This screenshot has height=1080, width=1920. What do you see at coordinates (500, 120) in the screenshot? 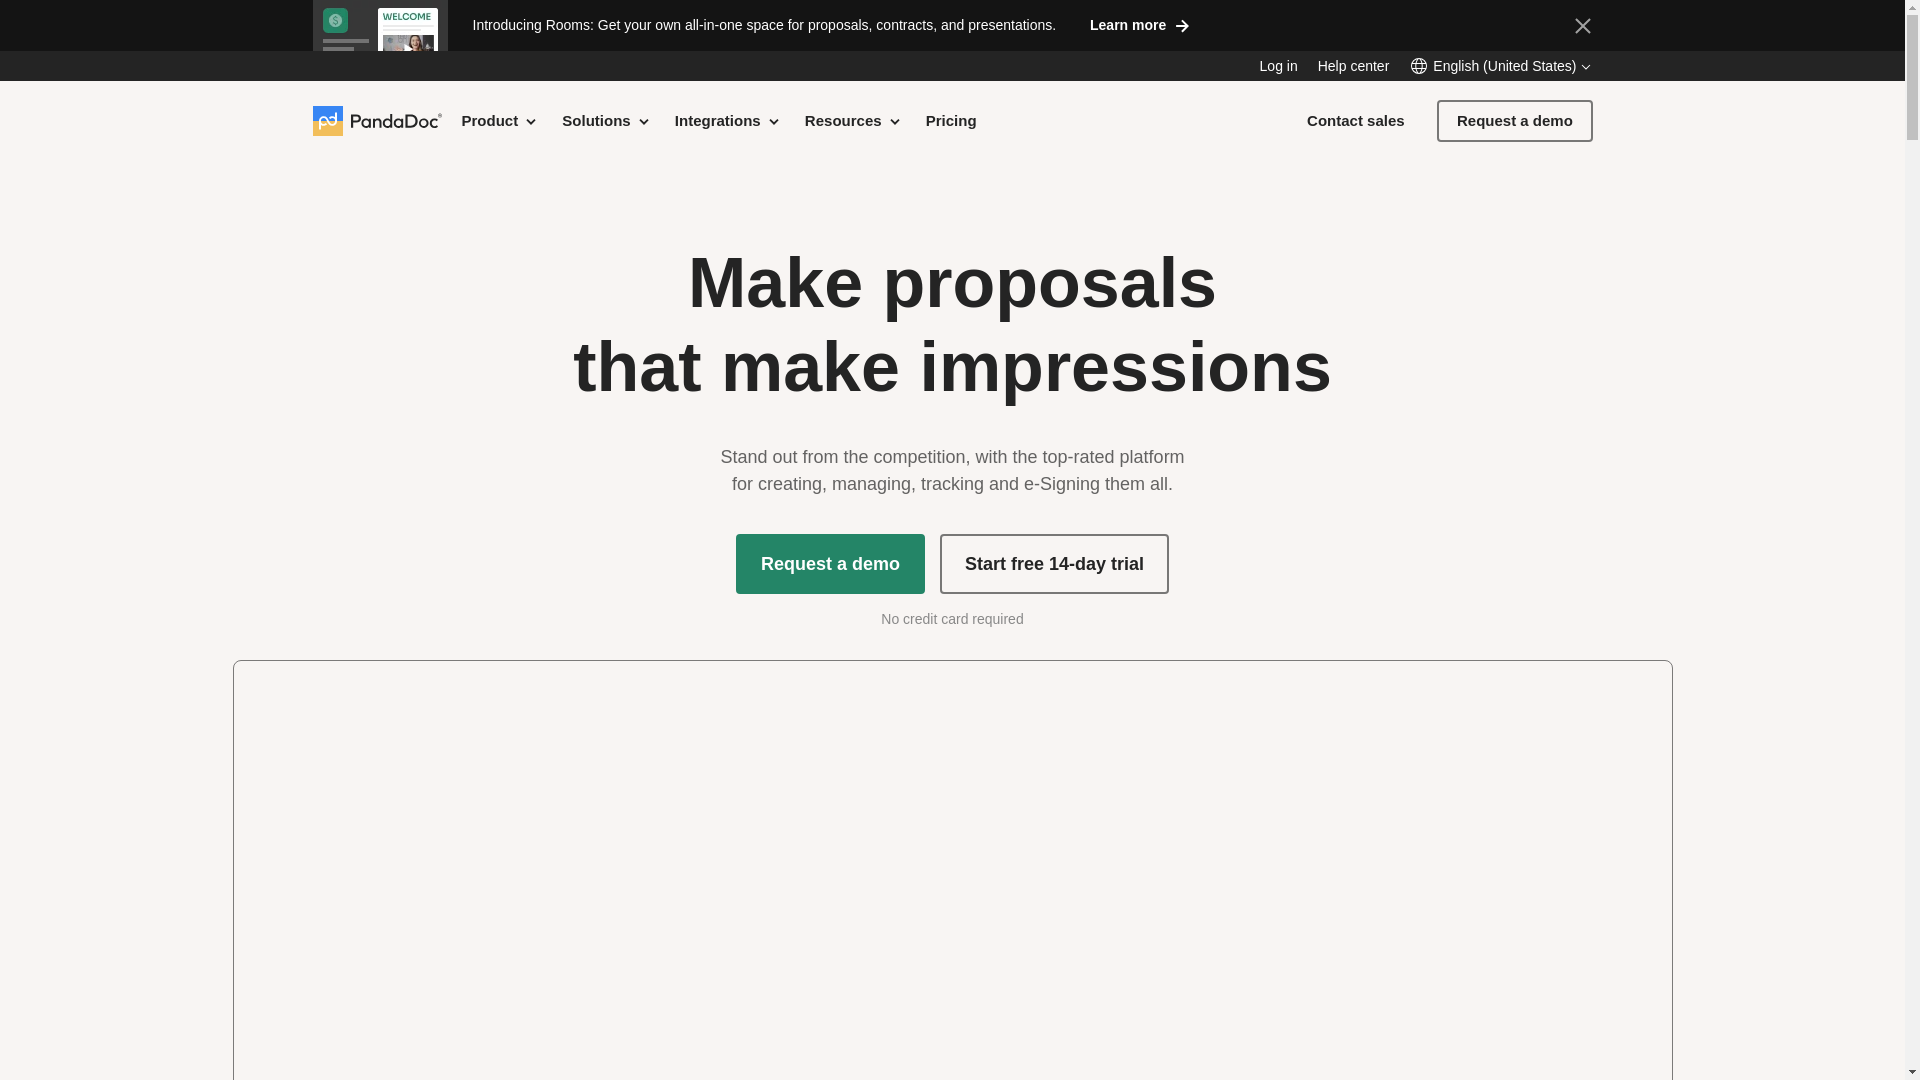
I see `Product` at bounding box center [500, 120].